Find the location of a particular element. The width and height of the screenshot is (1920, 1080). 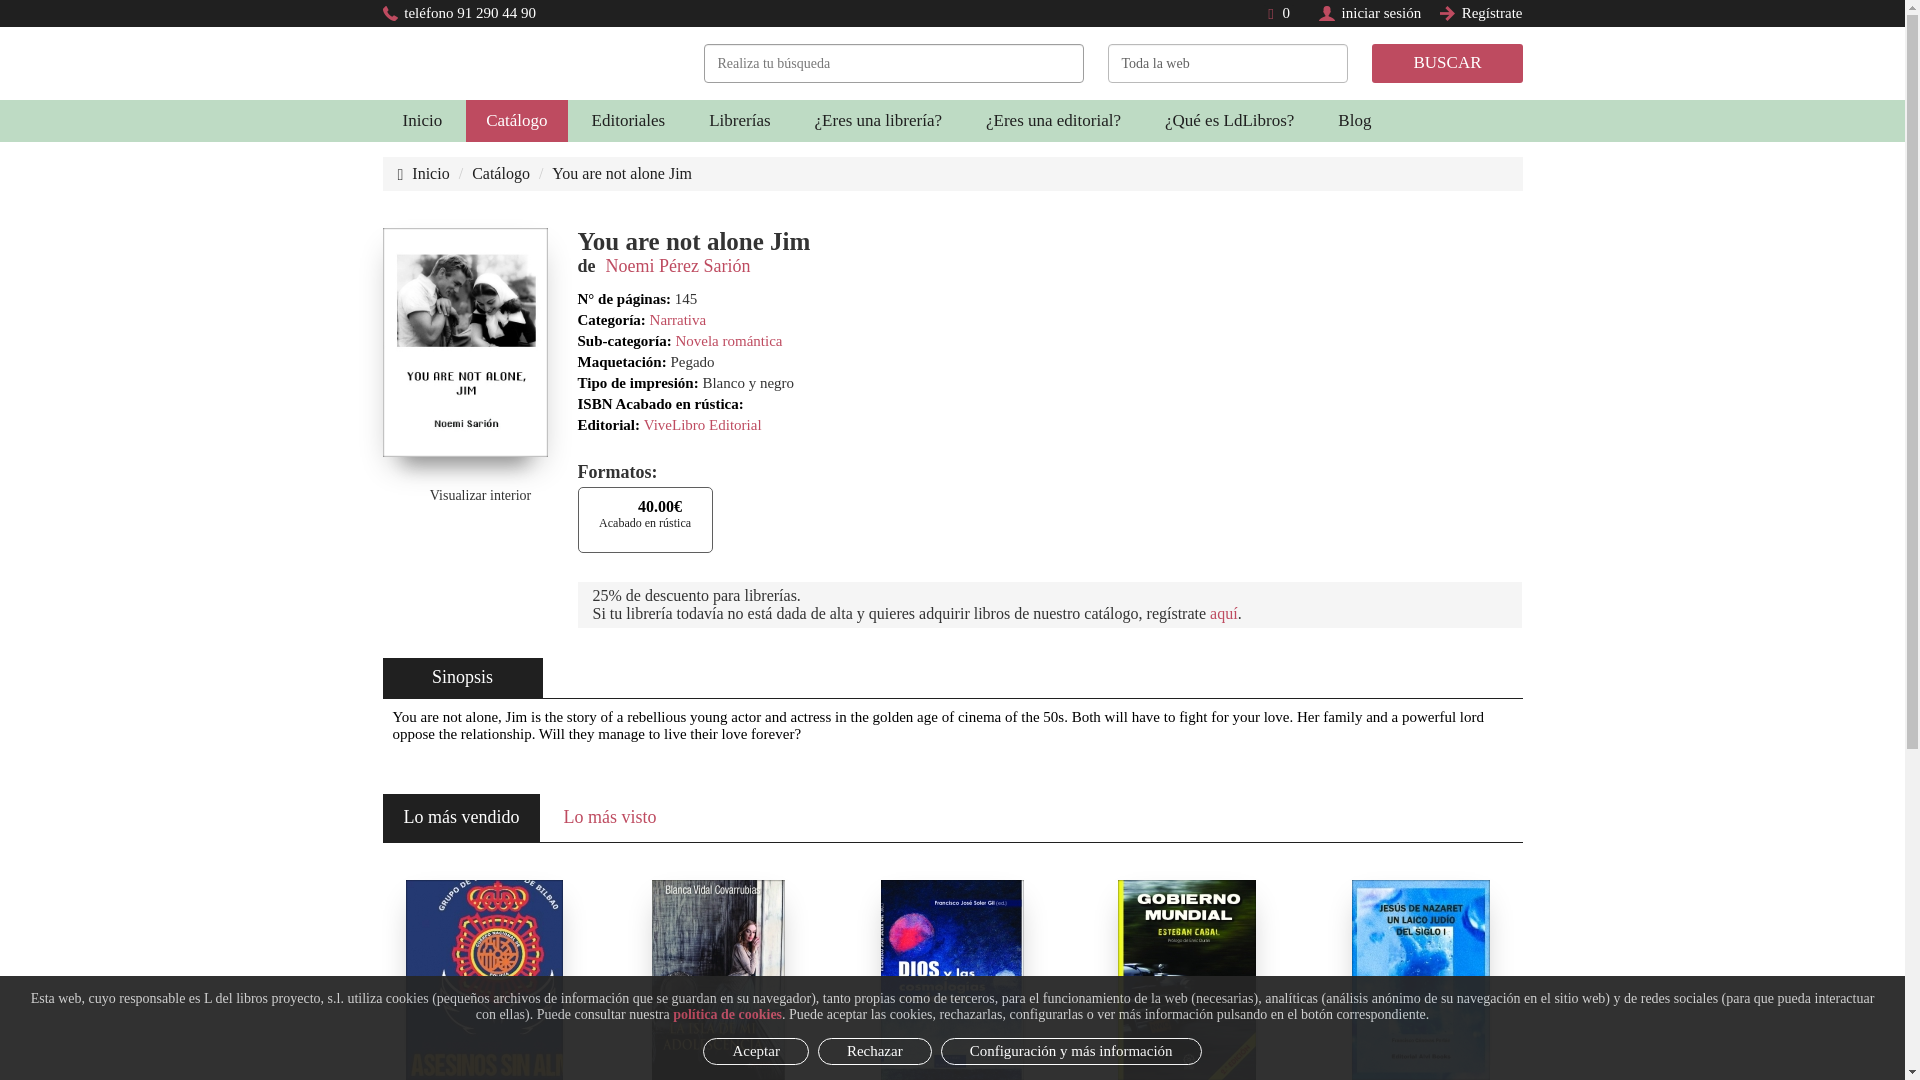

phone is located at coordinates (390, 13).